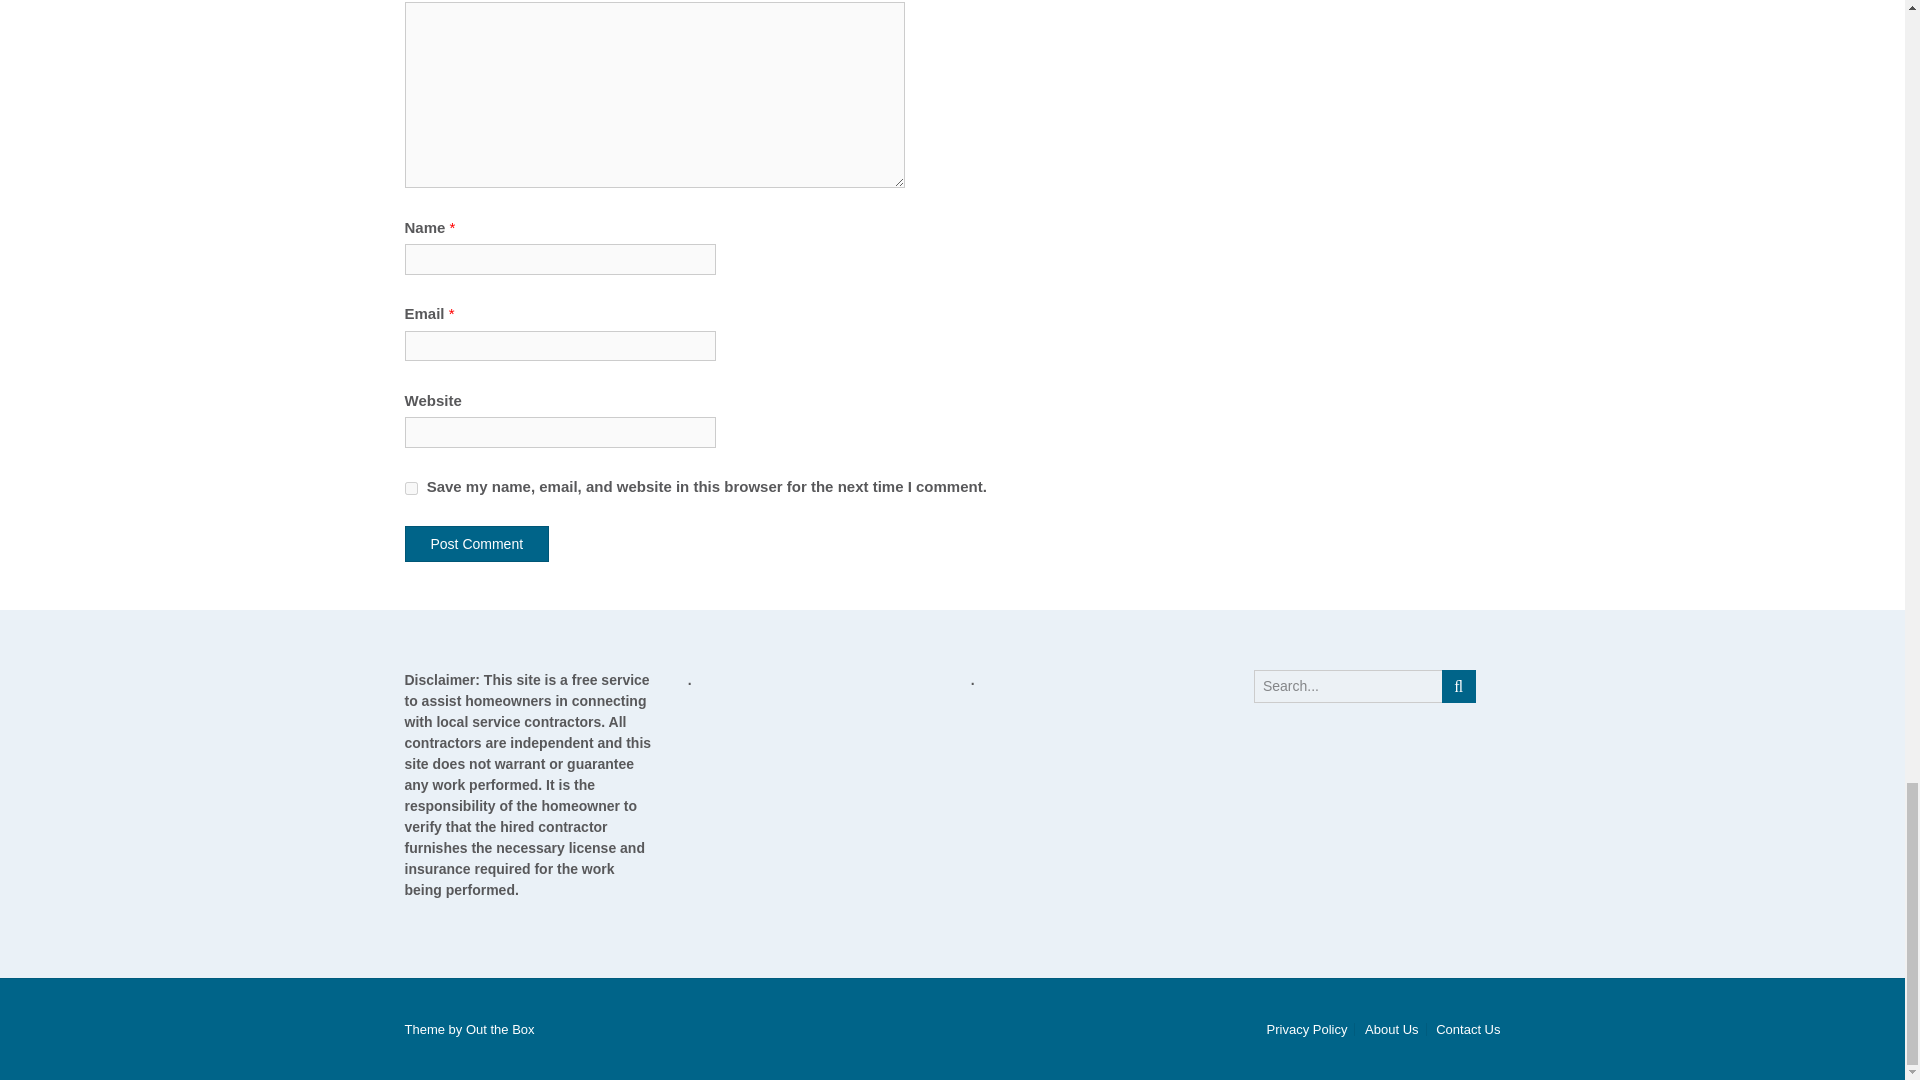 This screenshot has height=1080, width=1920. I want to click on Out the Box, so click(500, 1028).